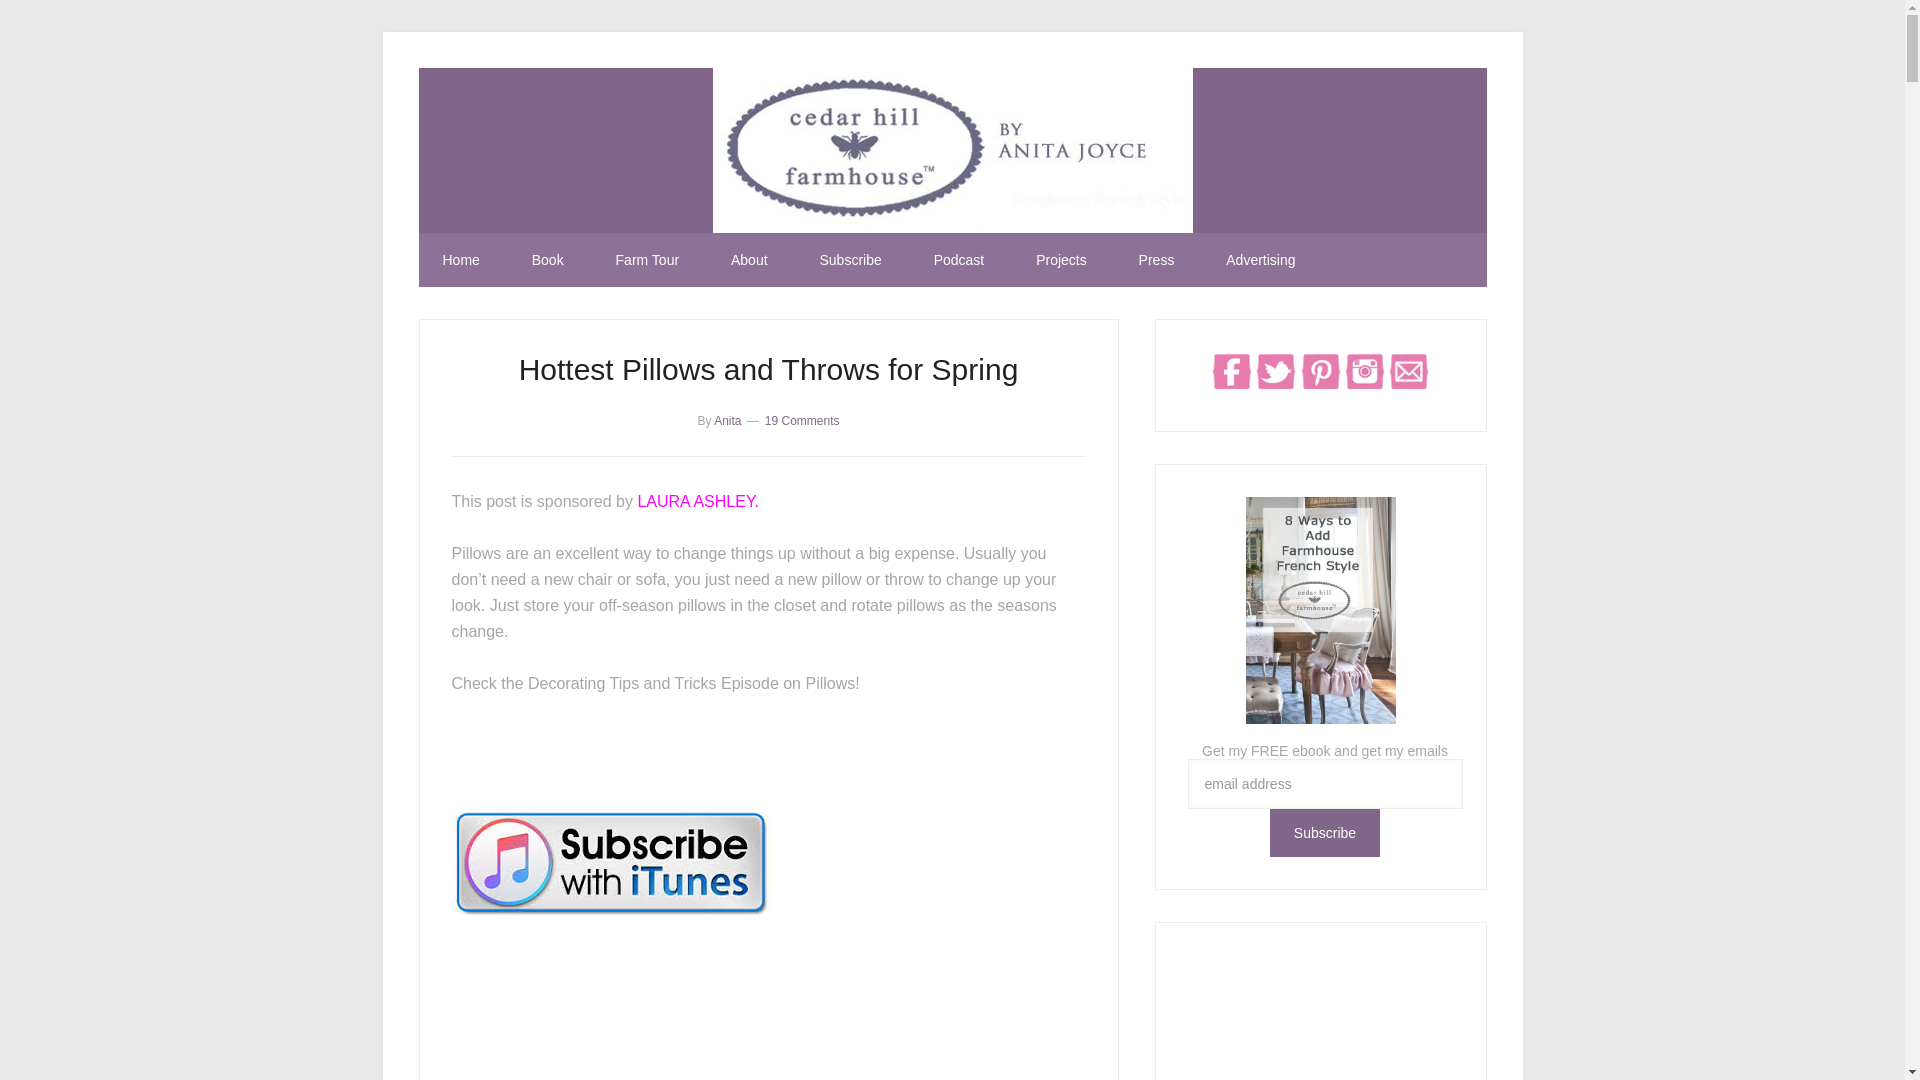 Image resolution: width=1920 pixels, height=1080 pixels. Describe the element at coordinates (1061, 260) in the screenshot. I see `Projects` at that location.